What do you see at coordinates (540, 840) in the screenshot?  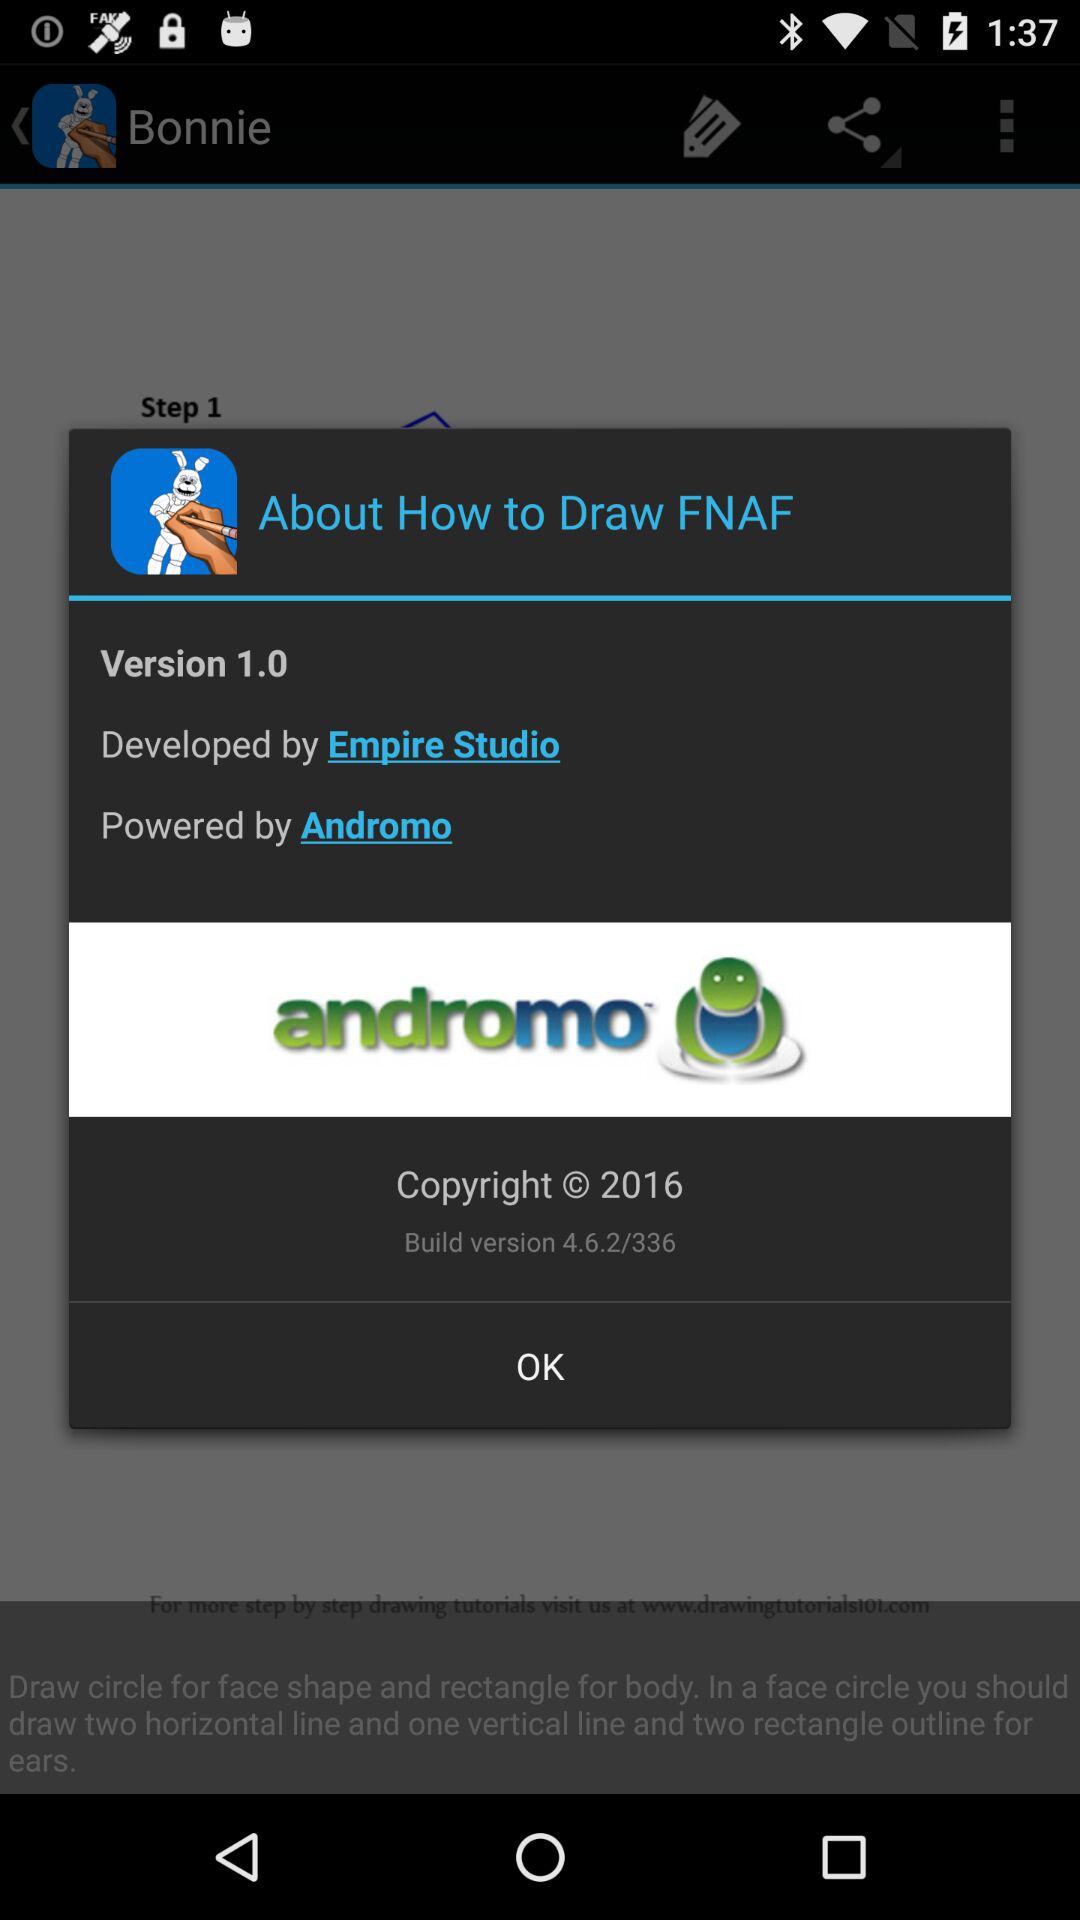 I see `jump until powered by andromo item` at bounding box center [540, 840].